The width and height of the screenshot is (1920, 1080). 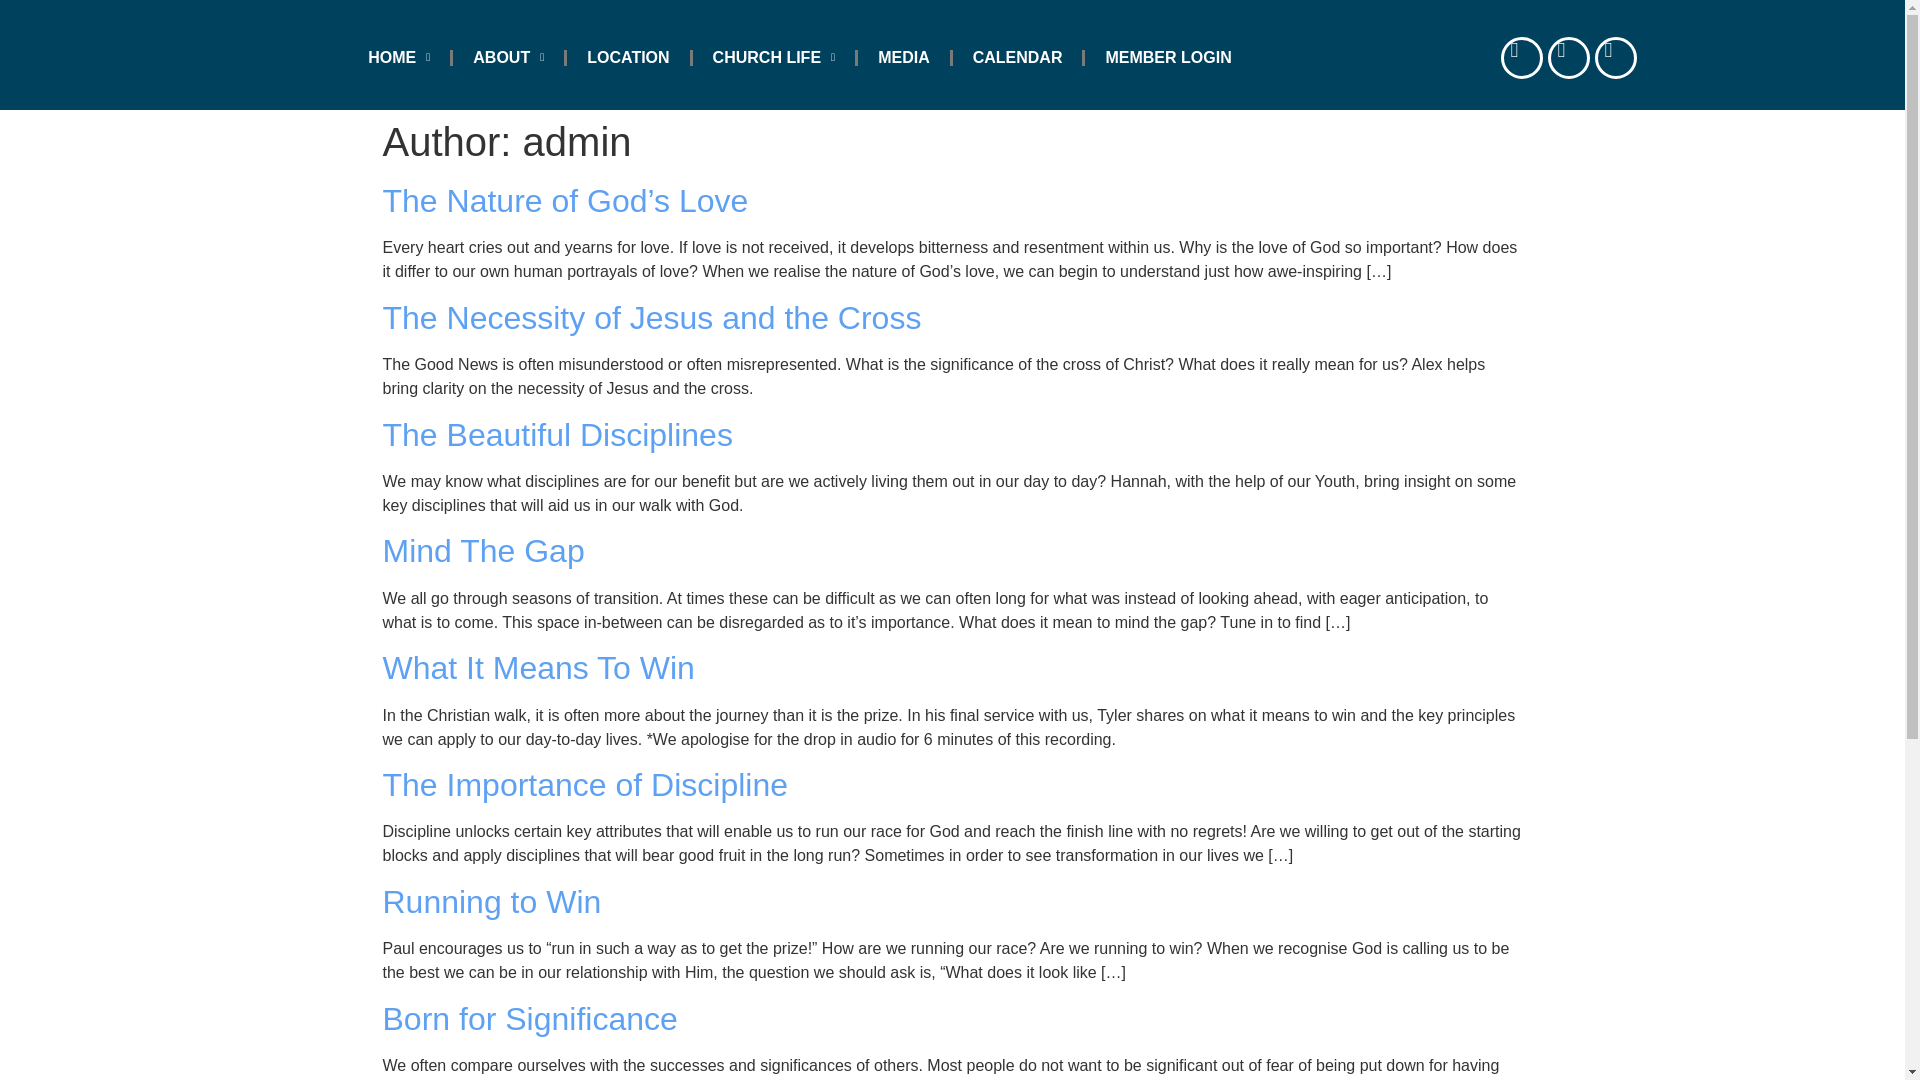 I want to click on MEMBER LOGIN, so click(x=1168, y=58).